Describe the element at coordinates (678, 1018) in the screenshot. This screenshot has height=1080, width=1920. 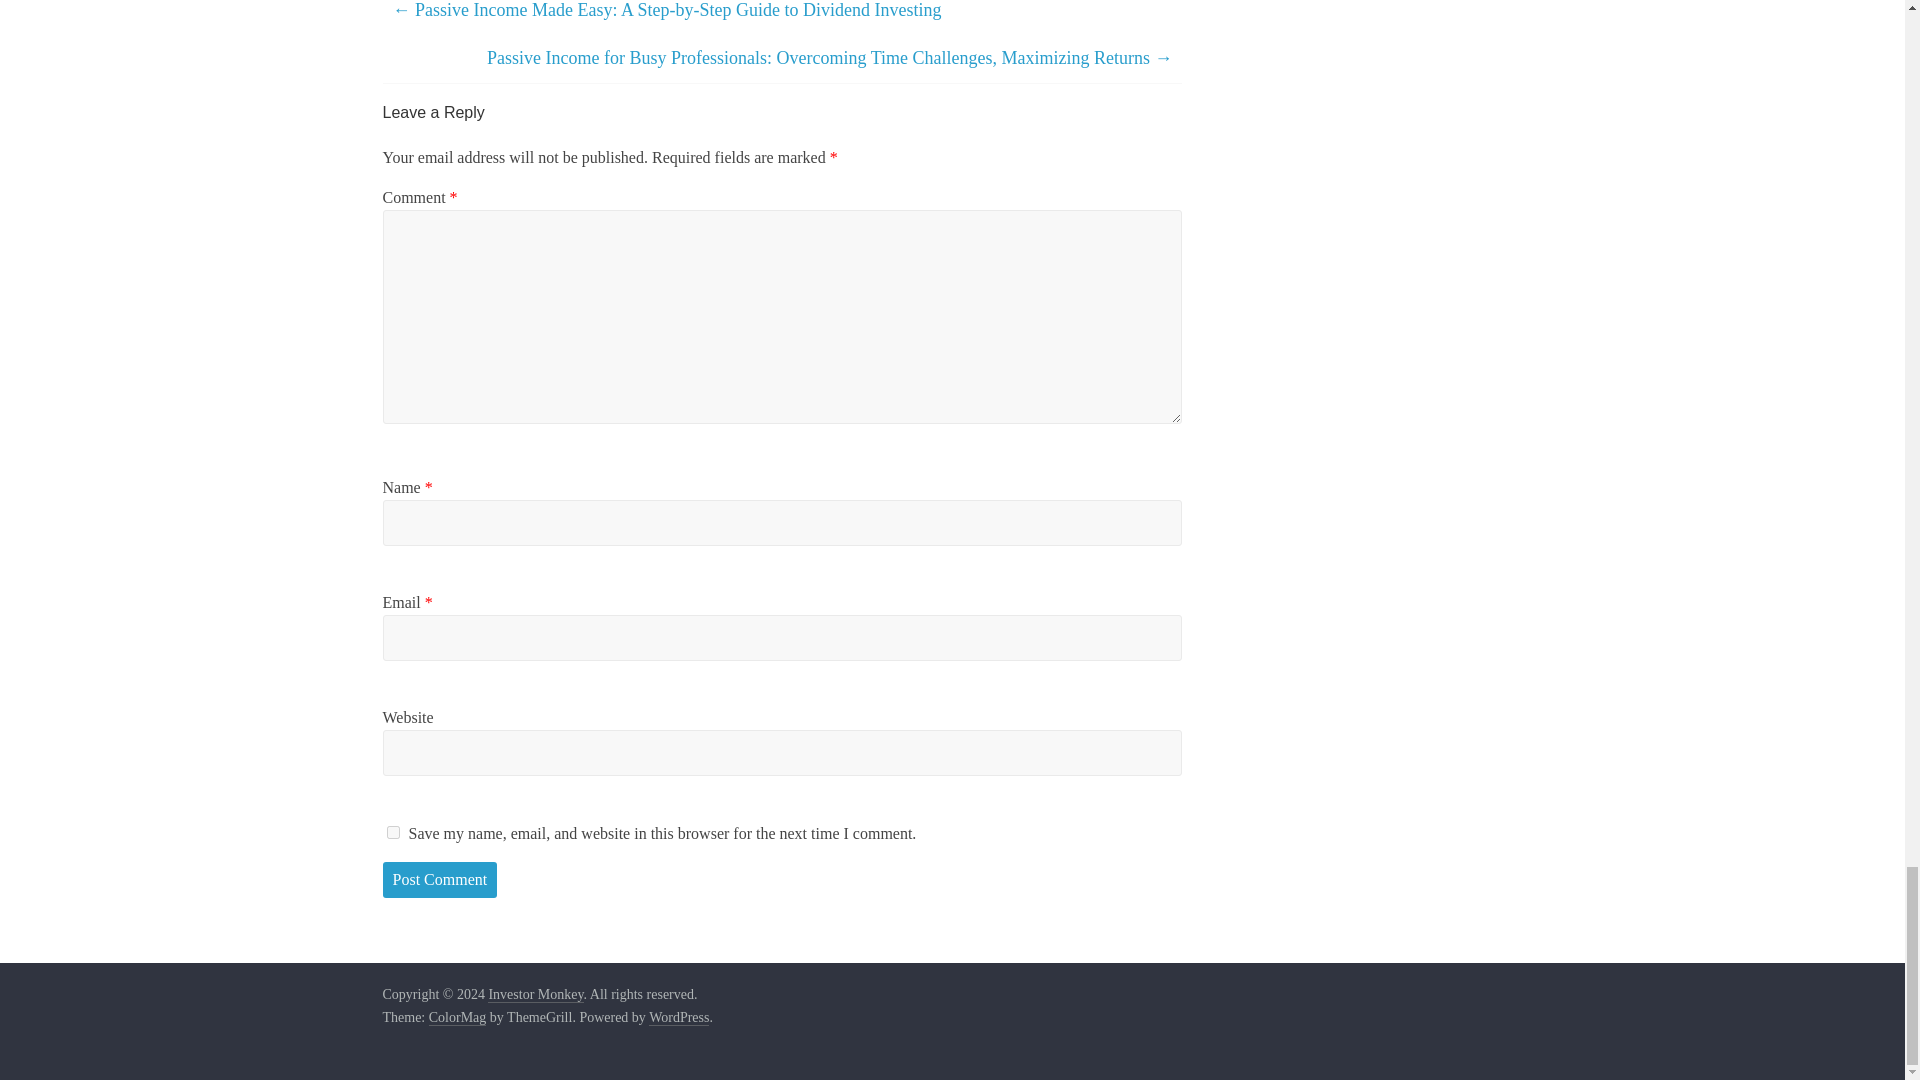
I see `WordPress` at that location.